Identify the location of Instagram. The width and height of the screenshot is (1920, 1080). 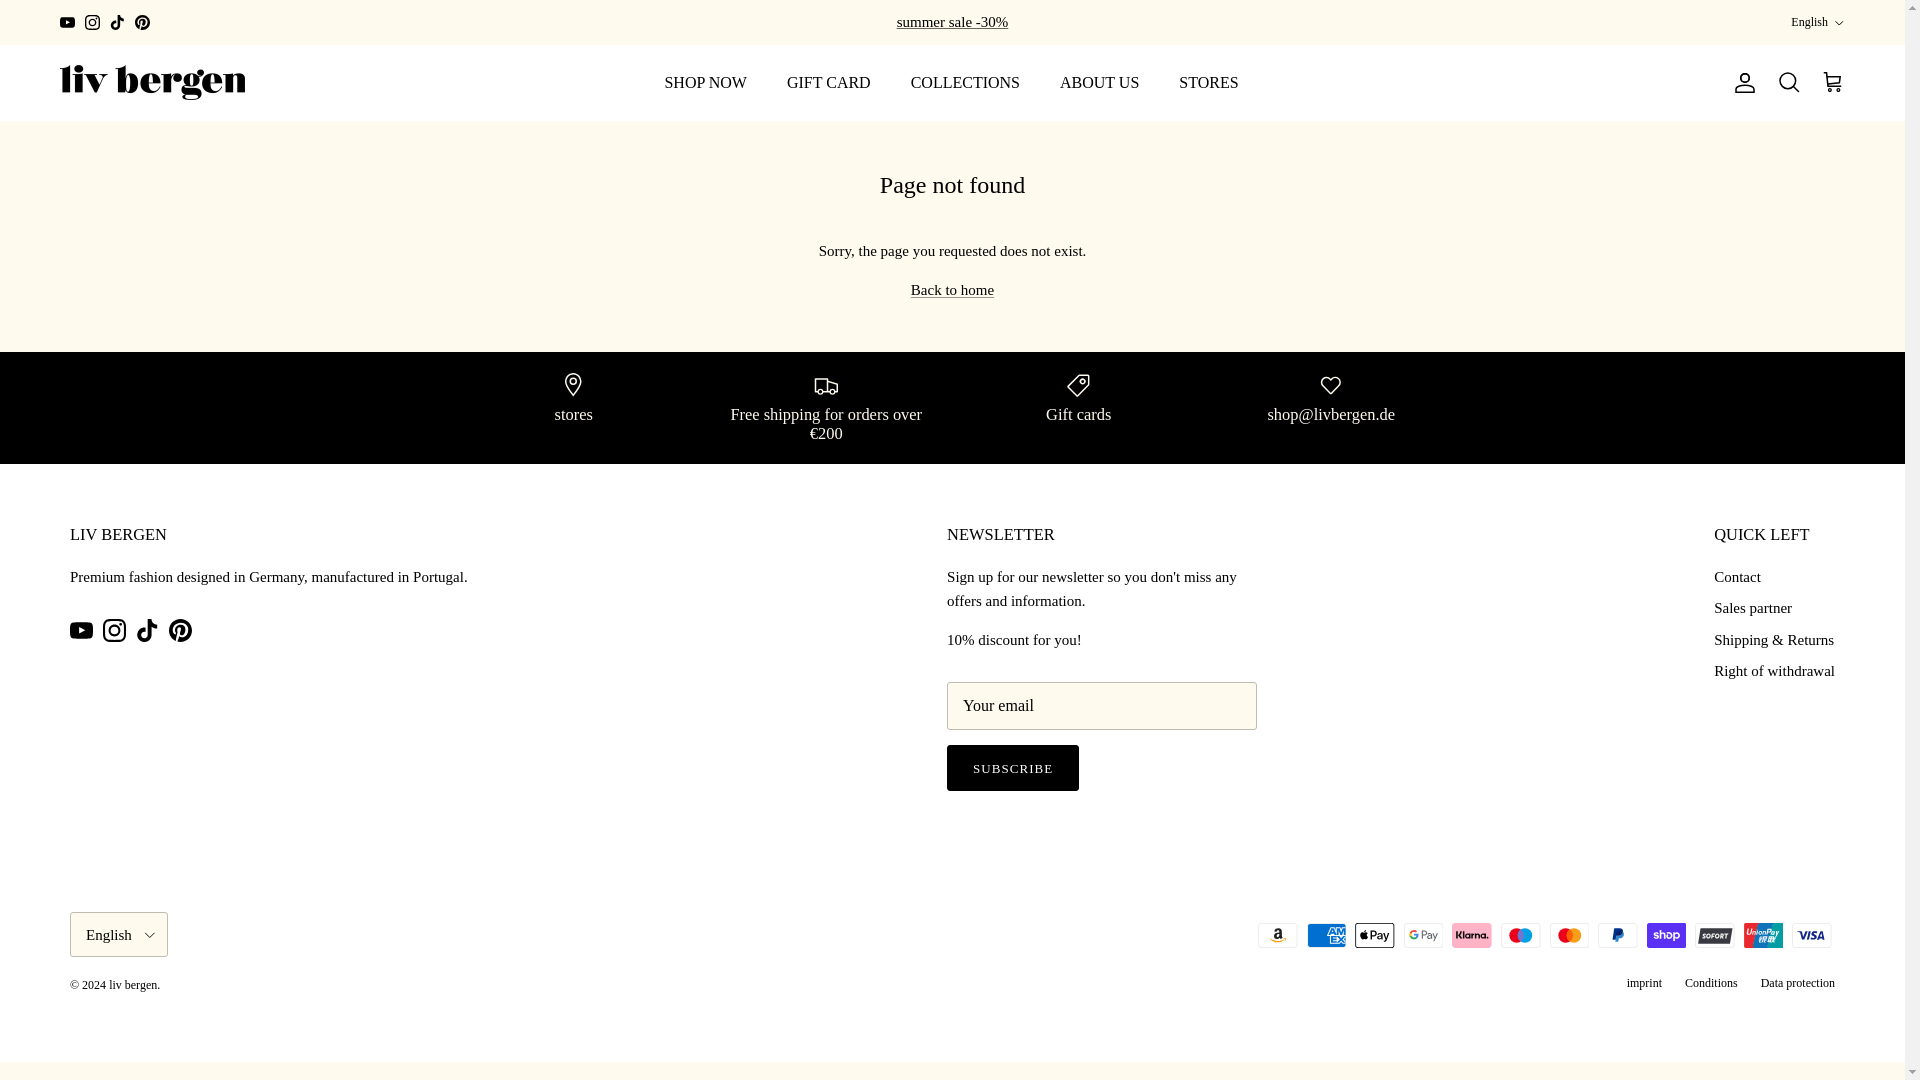
(92, 22).